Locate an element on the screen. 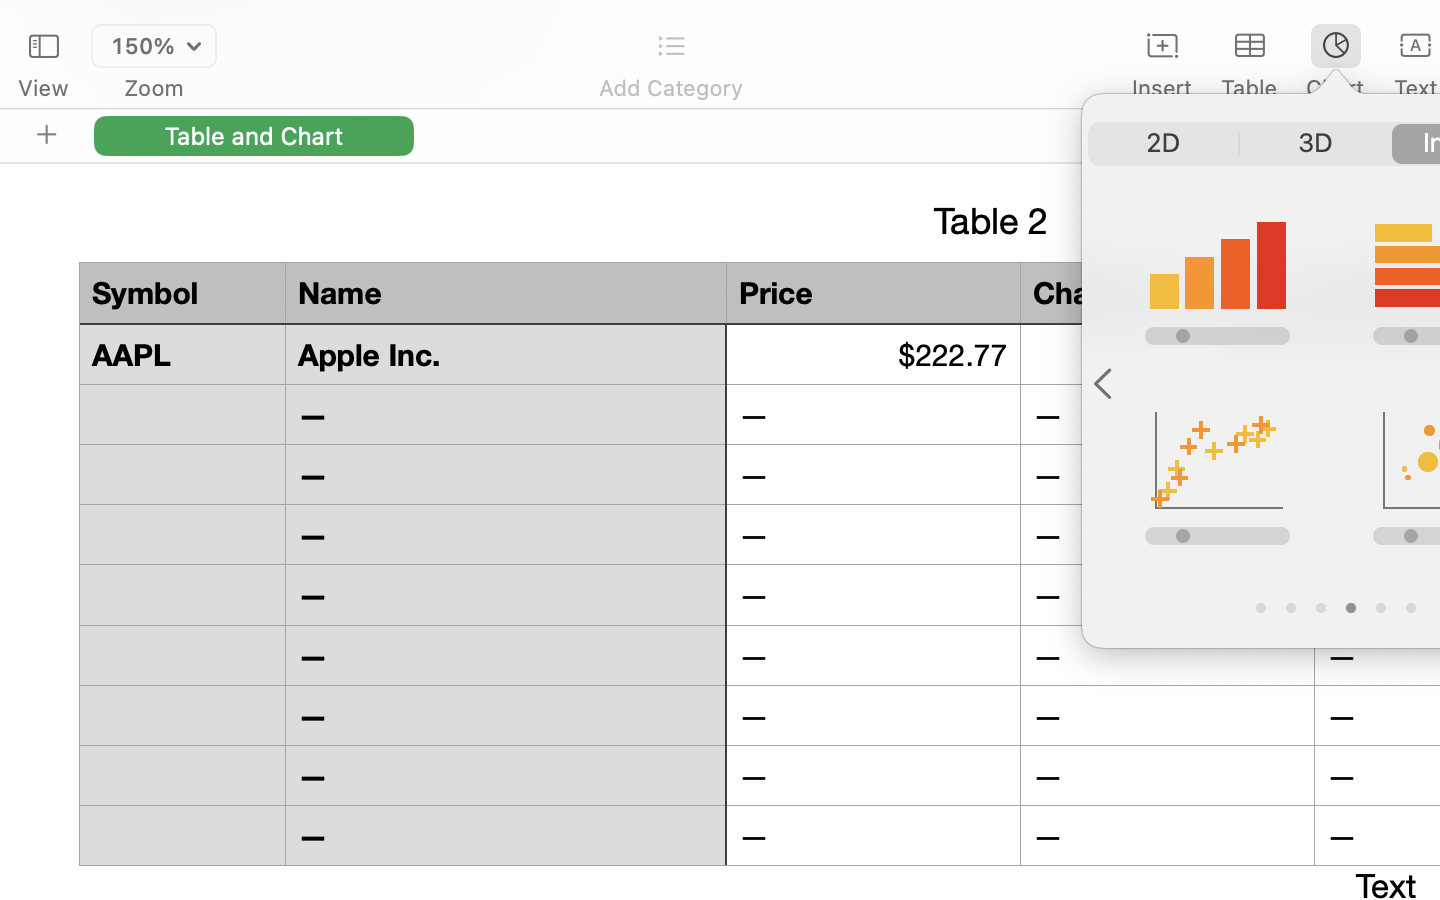  Untitled is located at coordinates (1384, 26).